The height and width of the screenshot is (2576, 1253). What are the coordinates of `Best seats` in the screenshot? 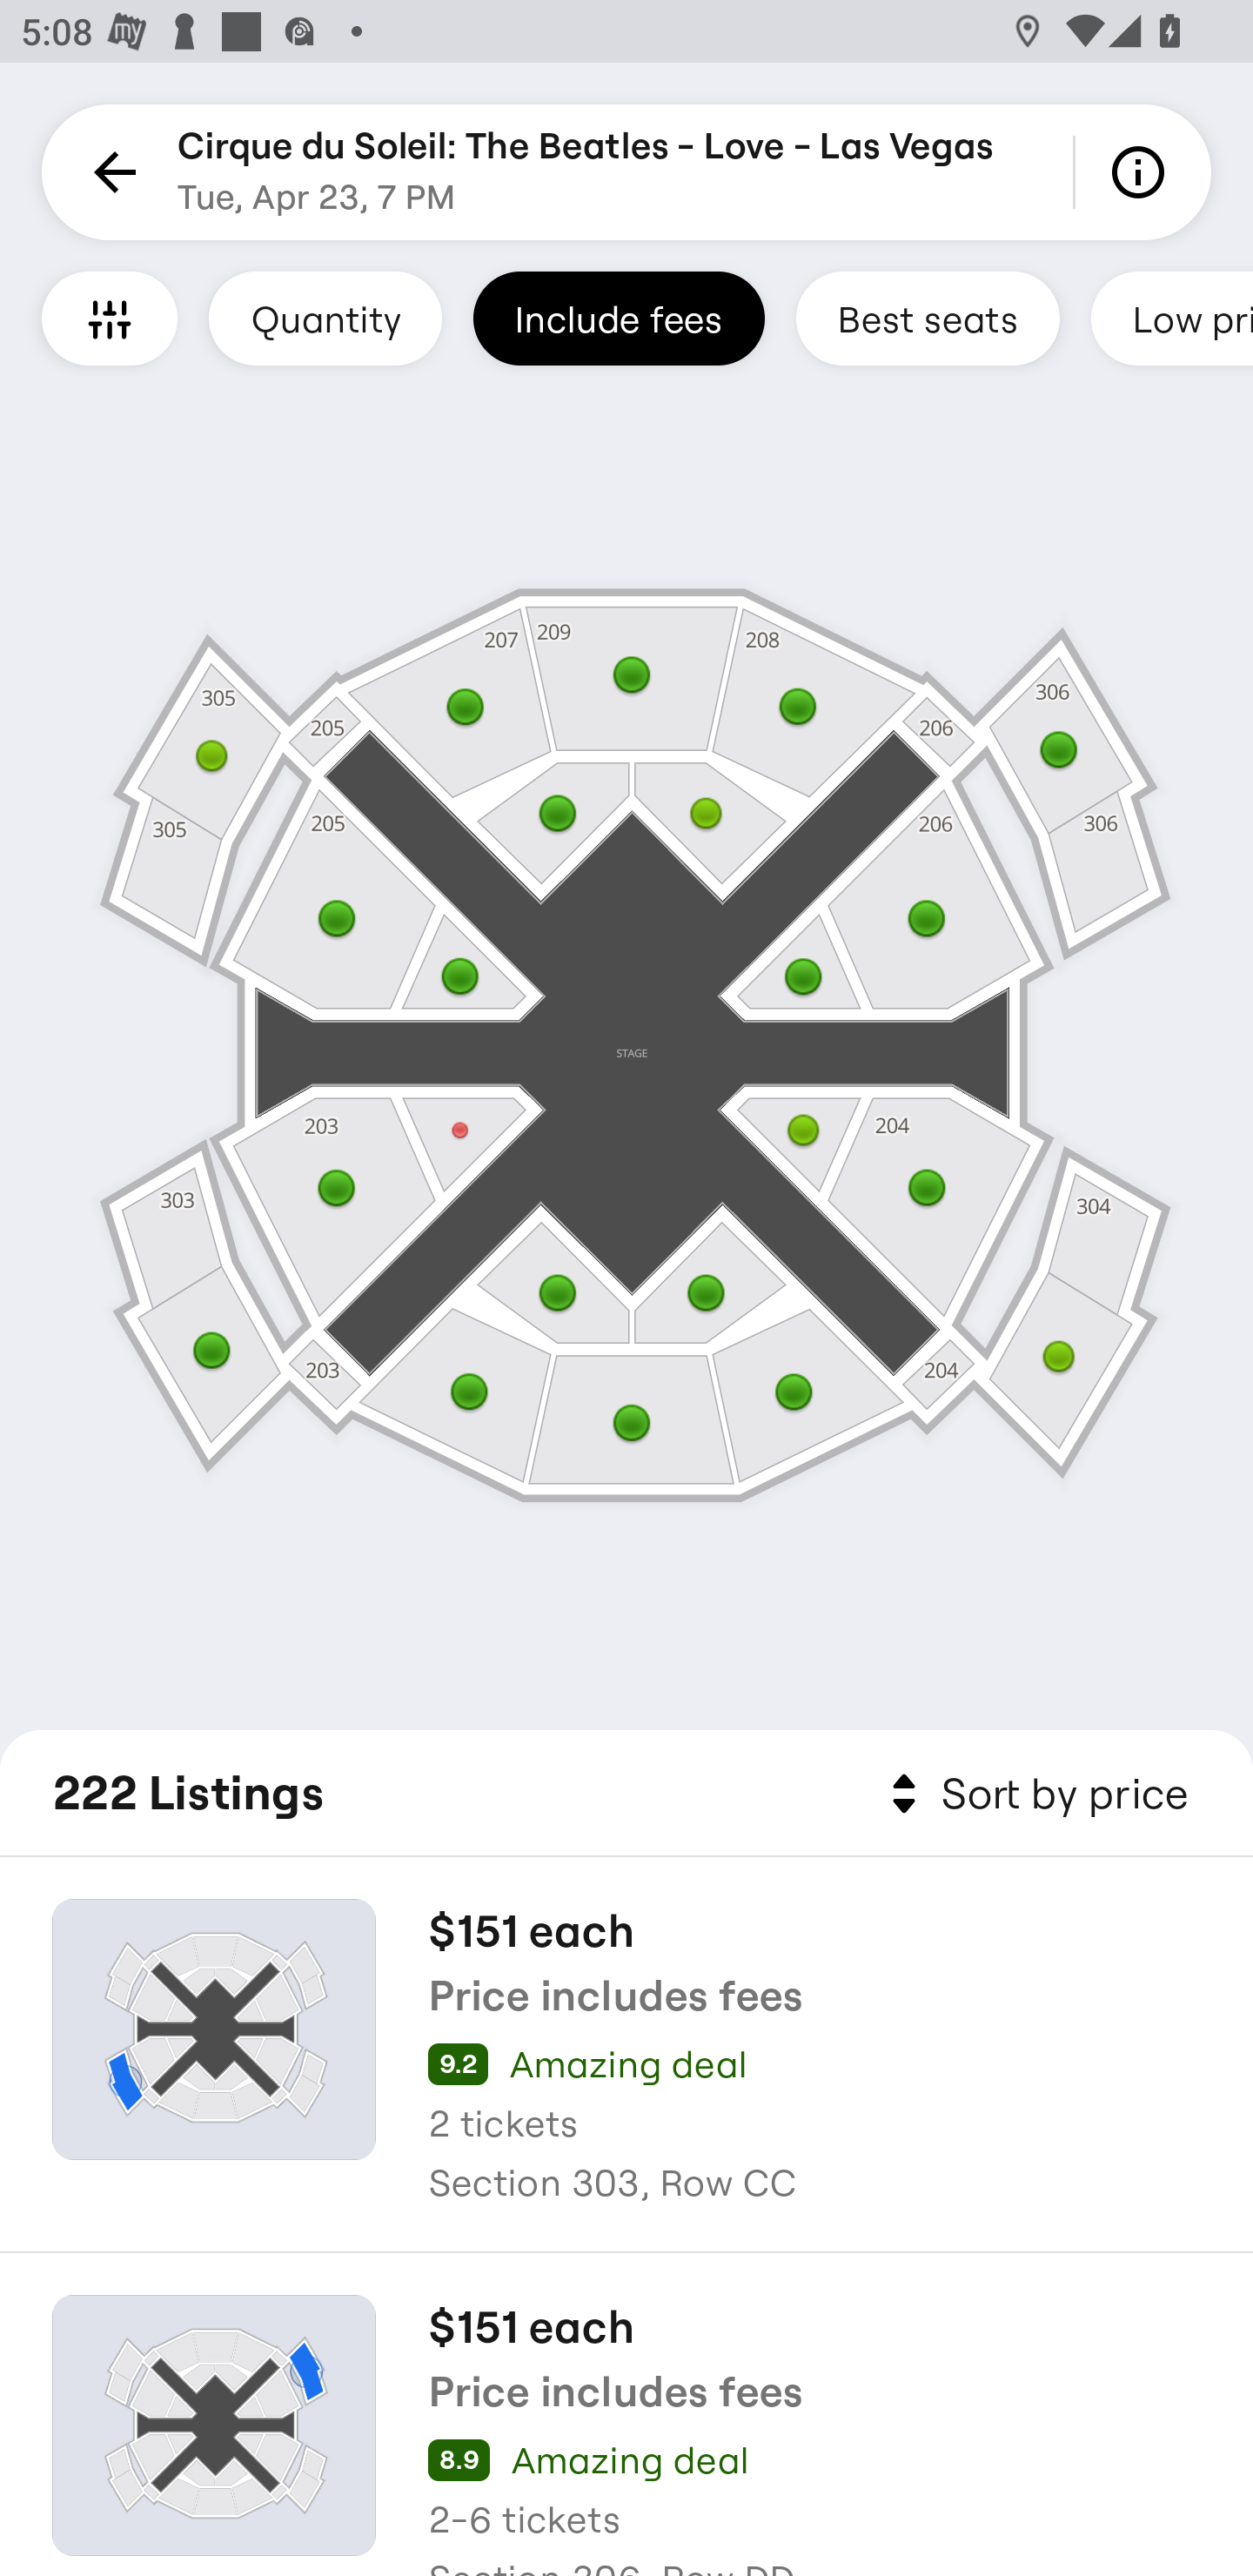 It's located at (928, 318).